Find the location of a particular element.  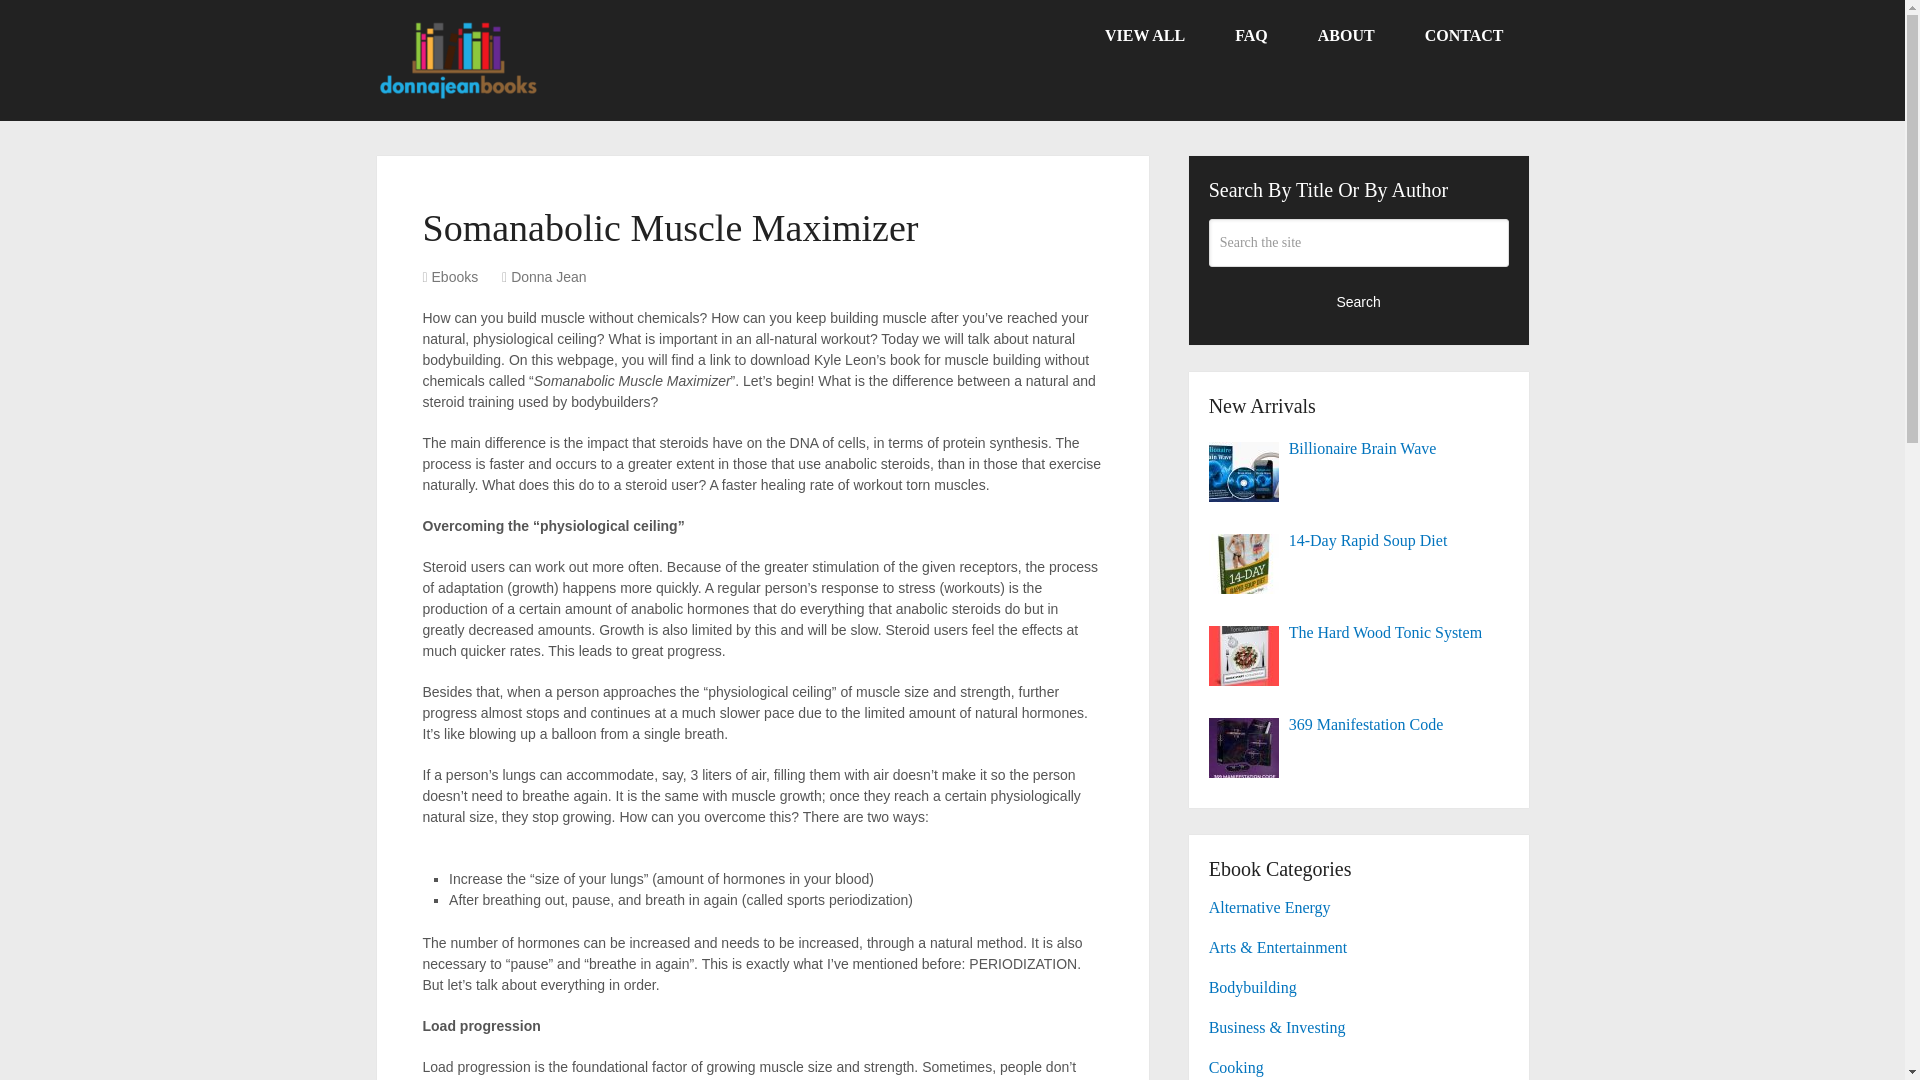

Cooking is located at coordinates (1236, 1067).